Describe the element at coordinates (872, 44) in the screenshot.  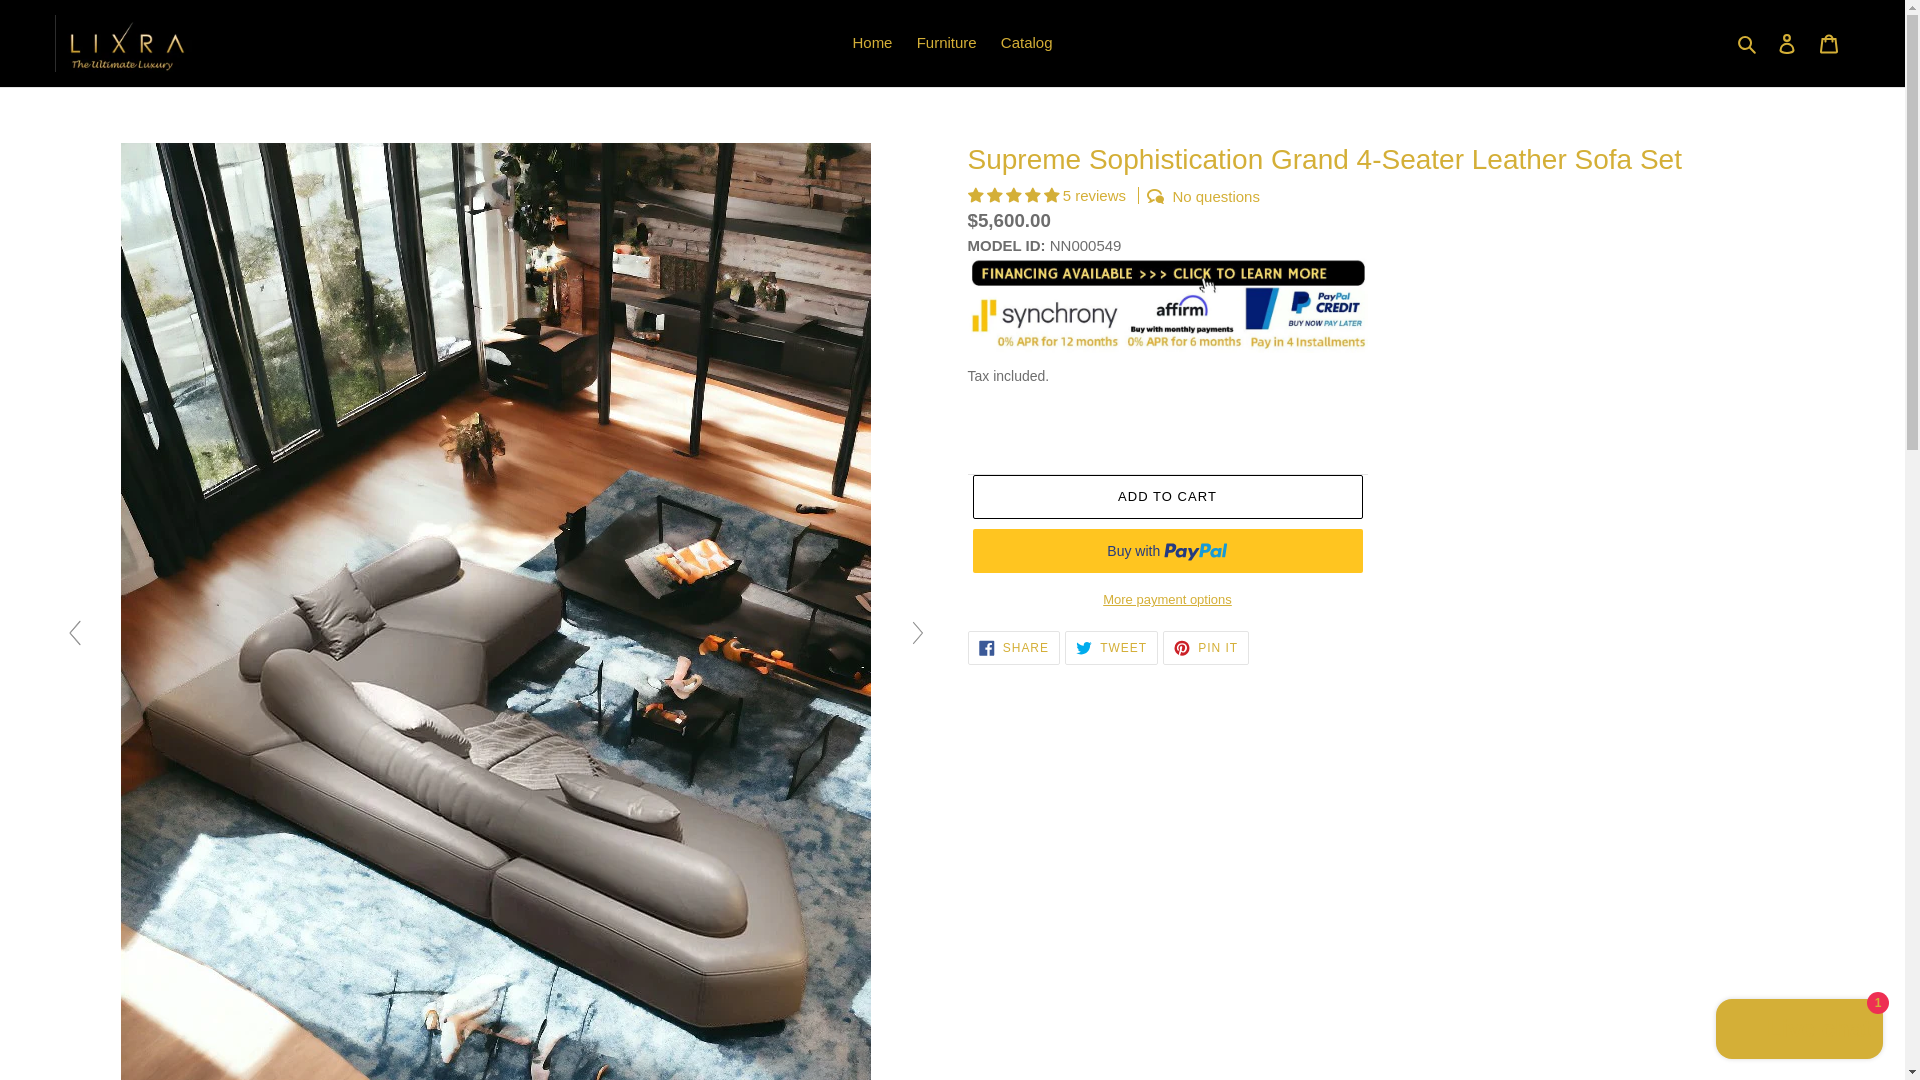
I see `More payment options` at that location.